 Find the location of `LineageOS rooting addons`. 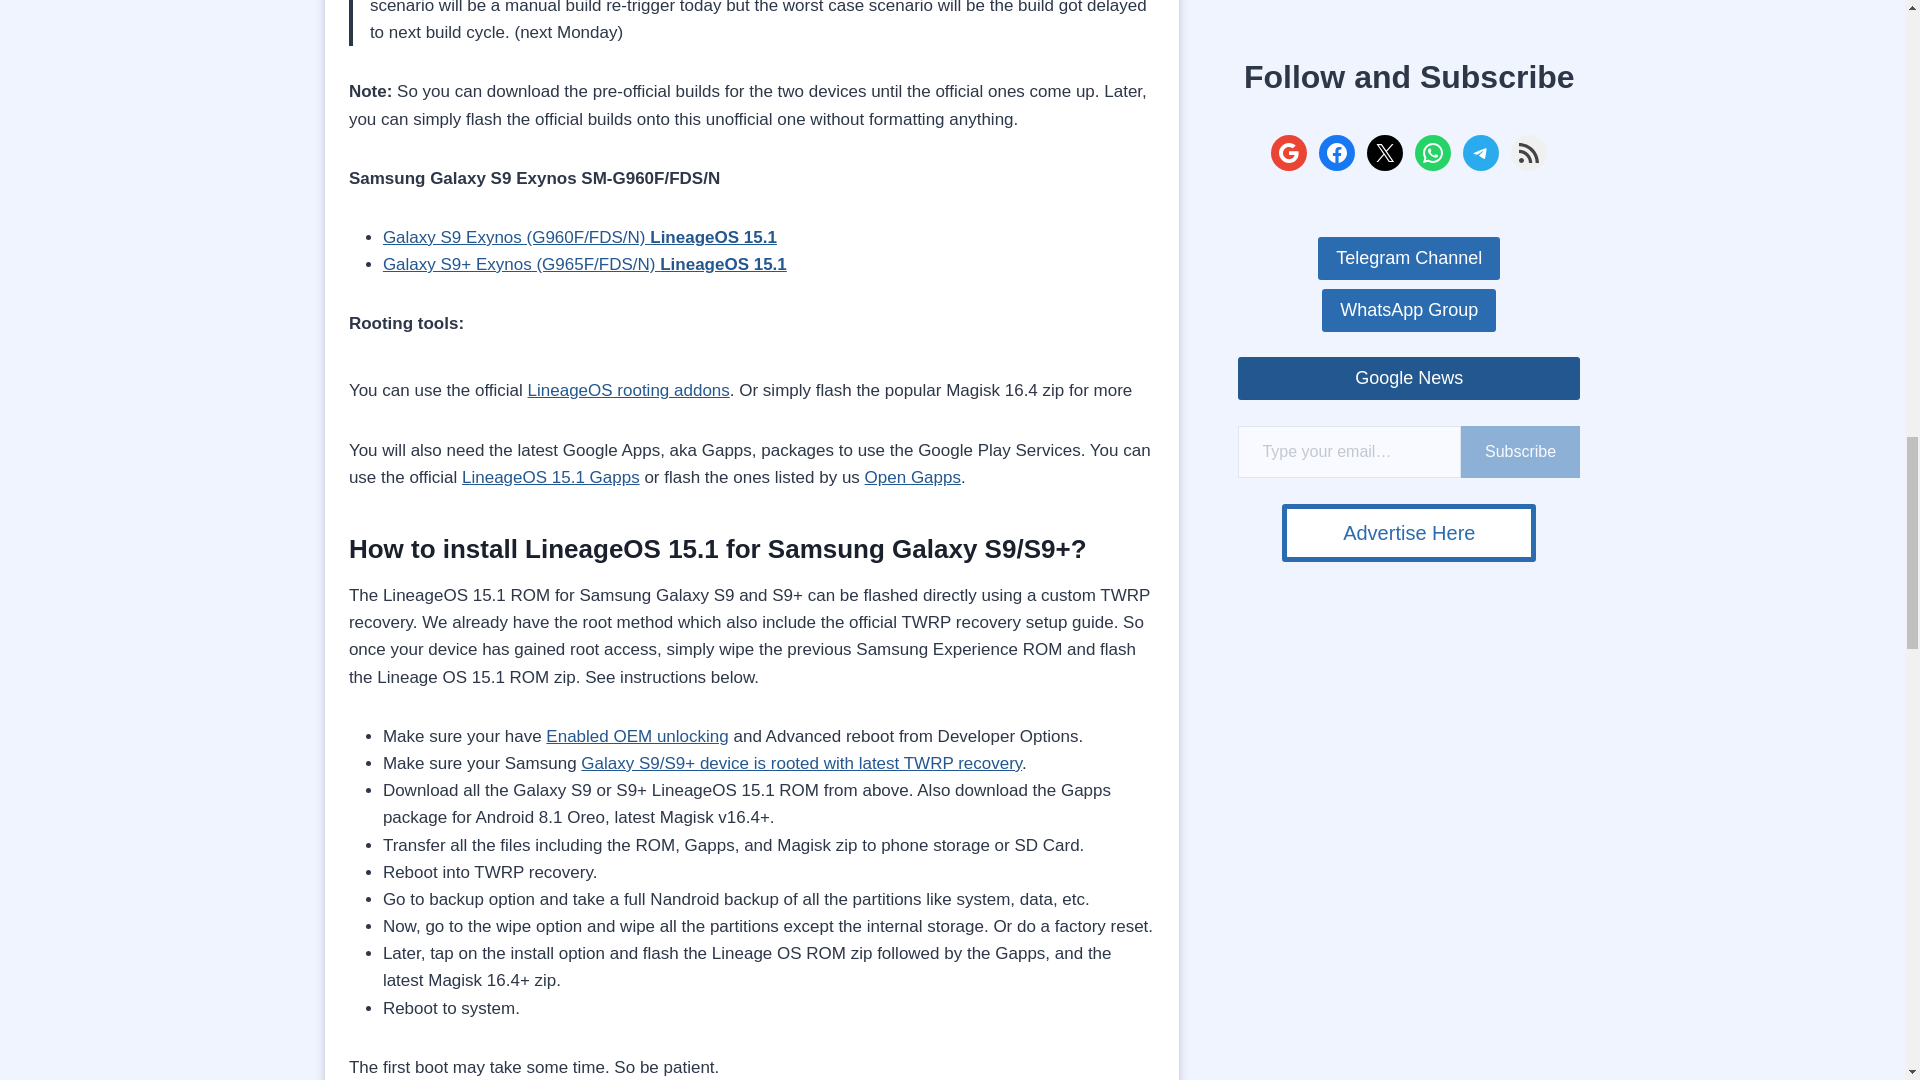

LineageOS rooting addons is located at coordinates (628, 390).